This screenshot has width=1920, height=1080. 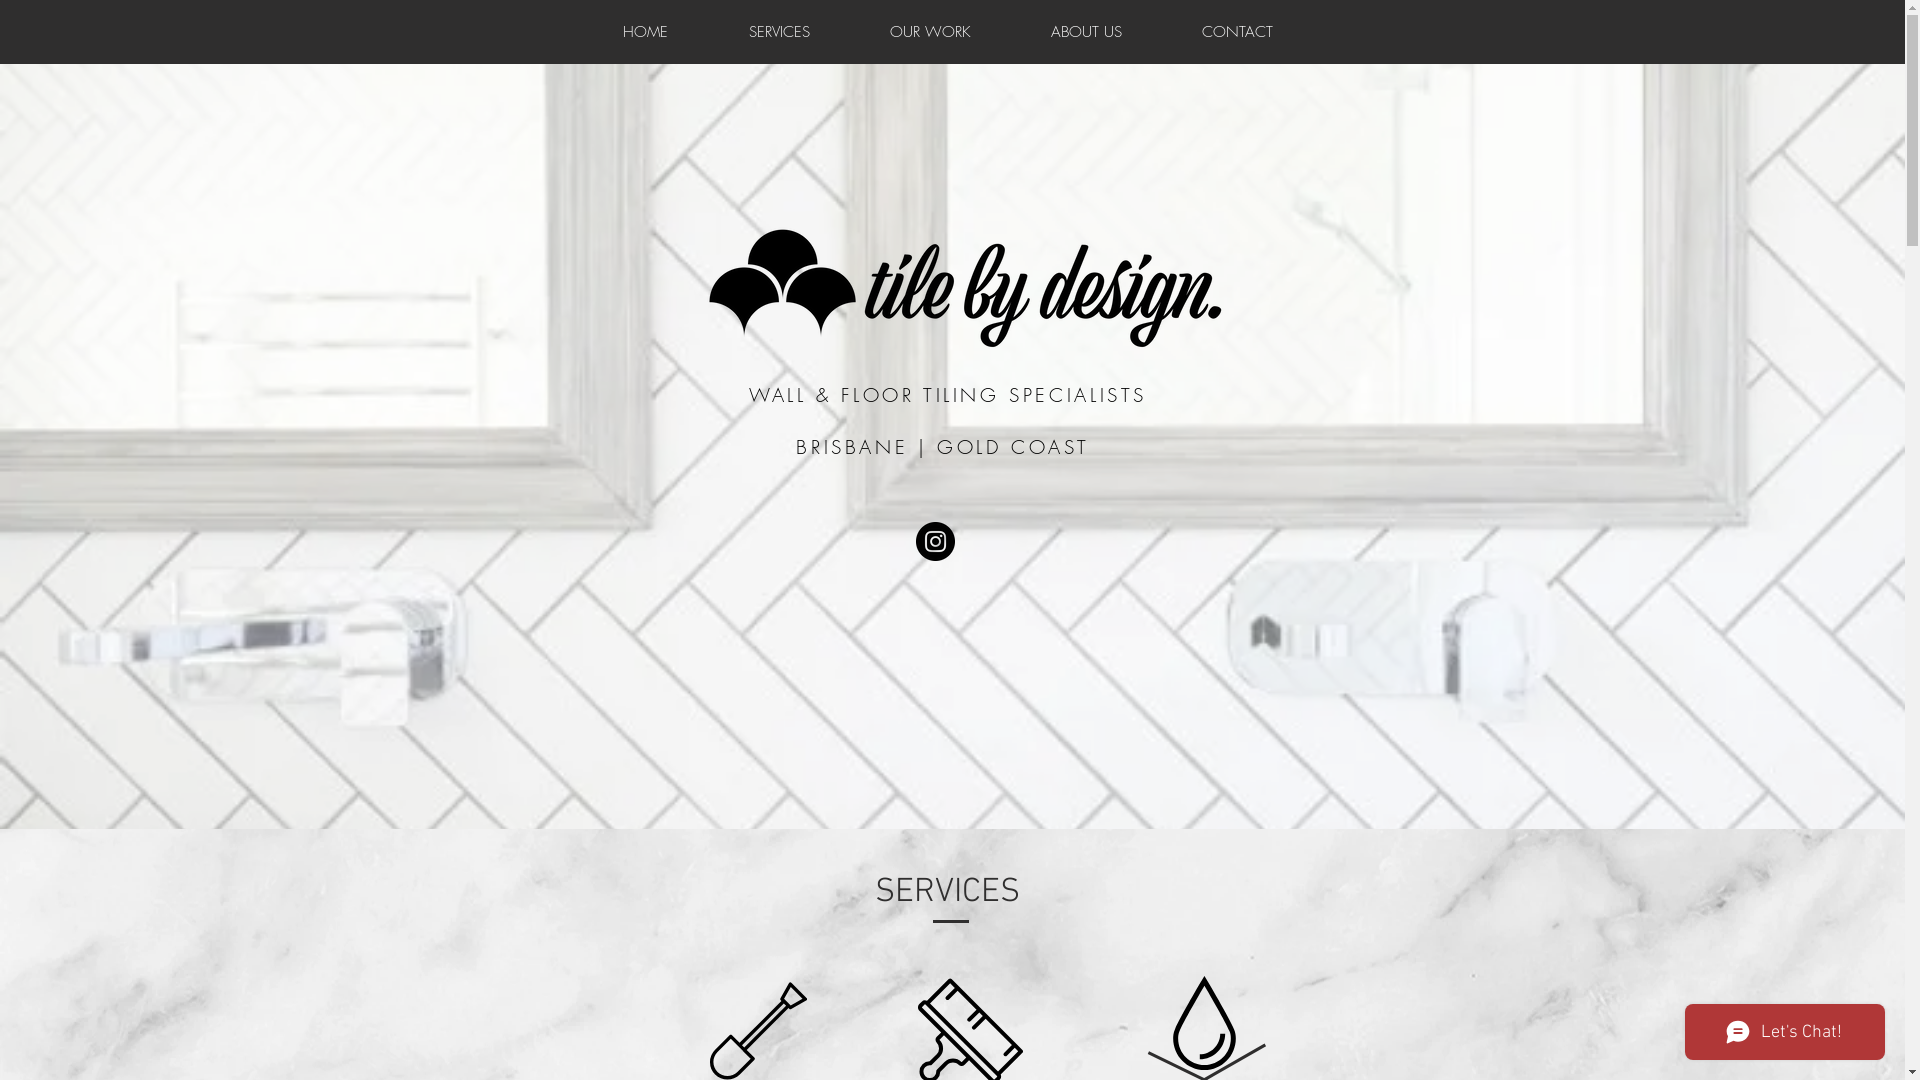 What do you see at coordinates (1238, 32) in the screenshot?
I see `CONTACT` at bounding box center [1238, 32].